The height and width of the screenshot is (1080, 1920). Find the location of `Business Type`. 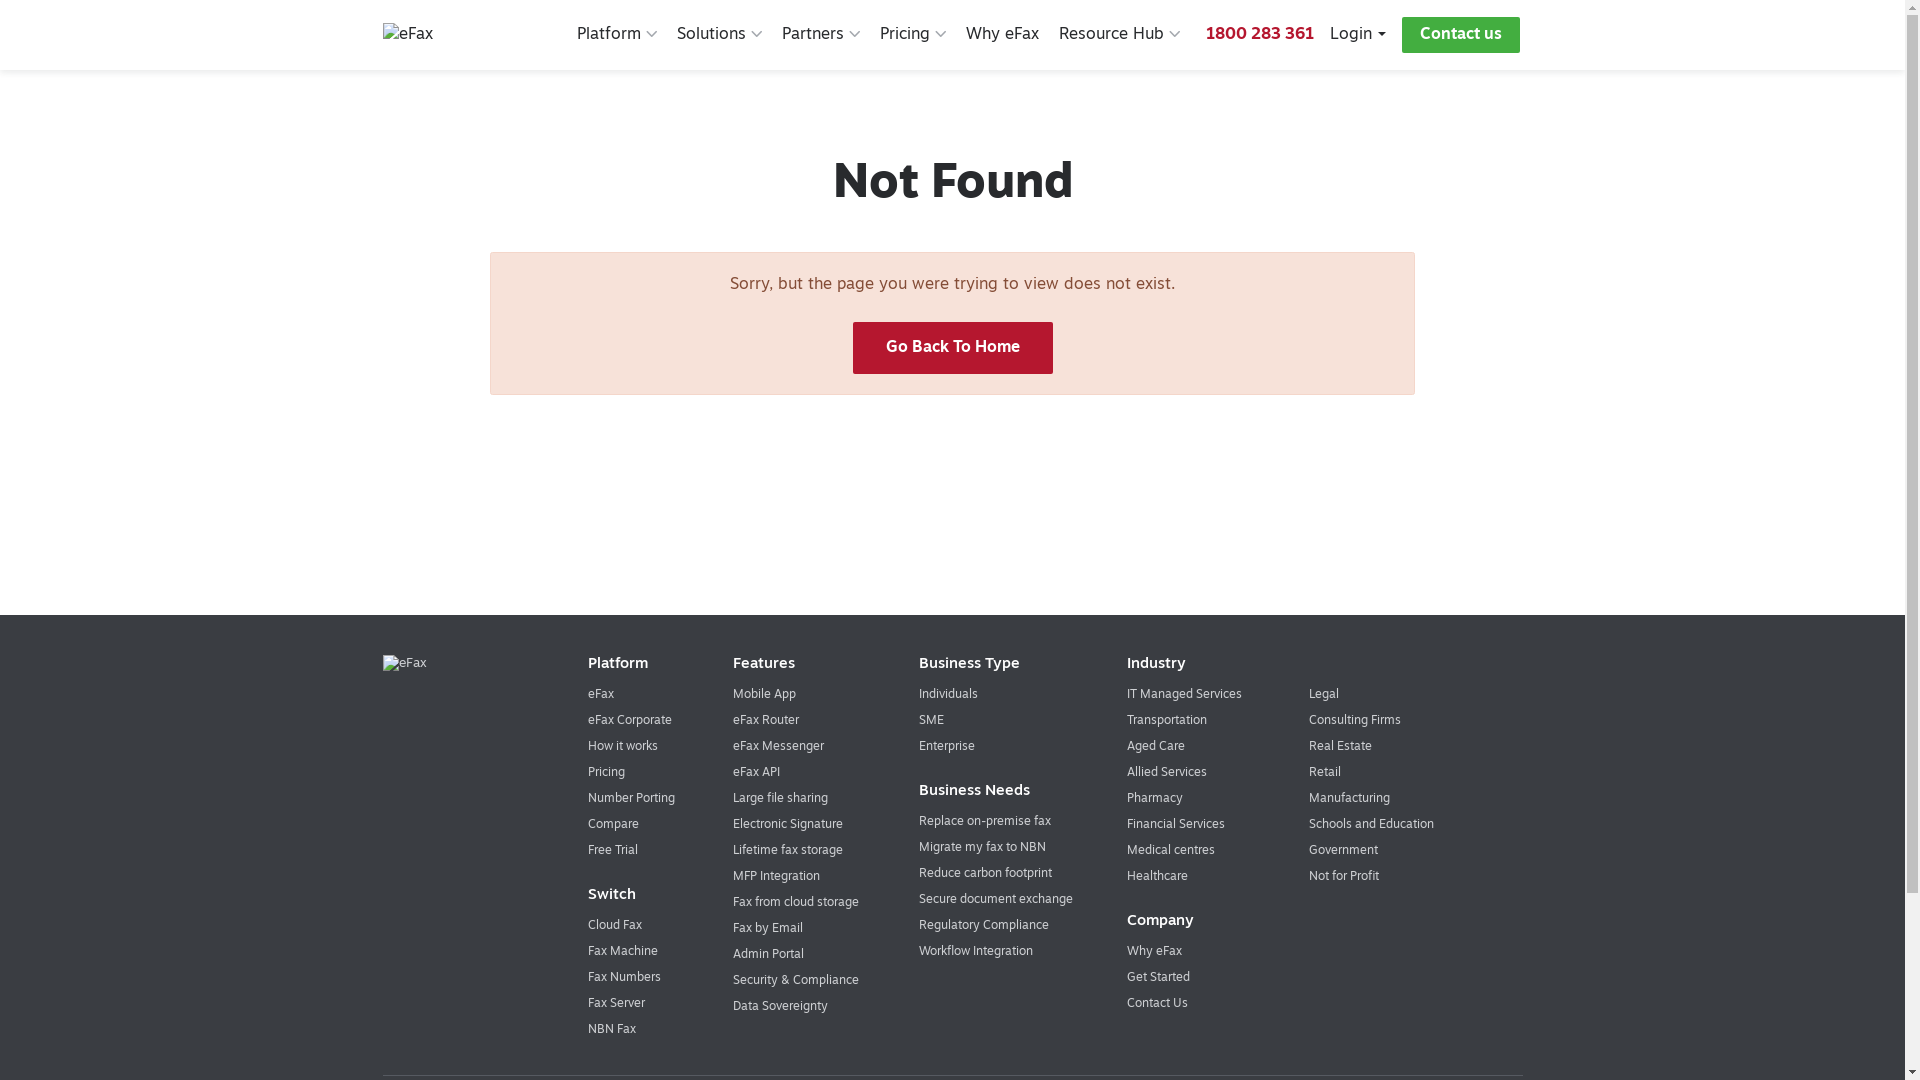

Business Type is located at coordinates (1001, 665).